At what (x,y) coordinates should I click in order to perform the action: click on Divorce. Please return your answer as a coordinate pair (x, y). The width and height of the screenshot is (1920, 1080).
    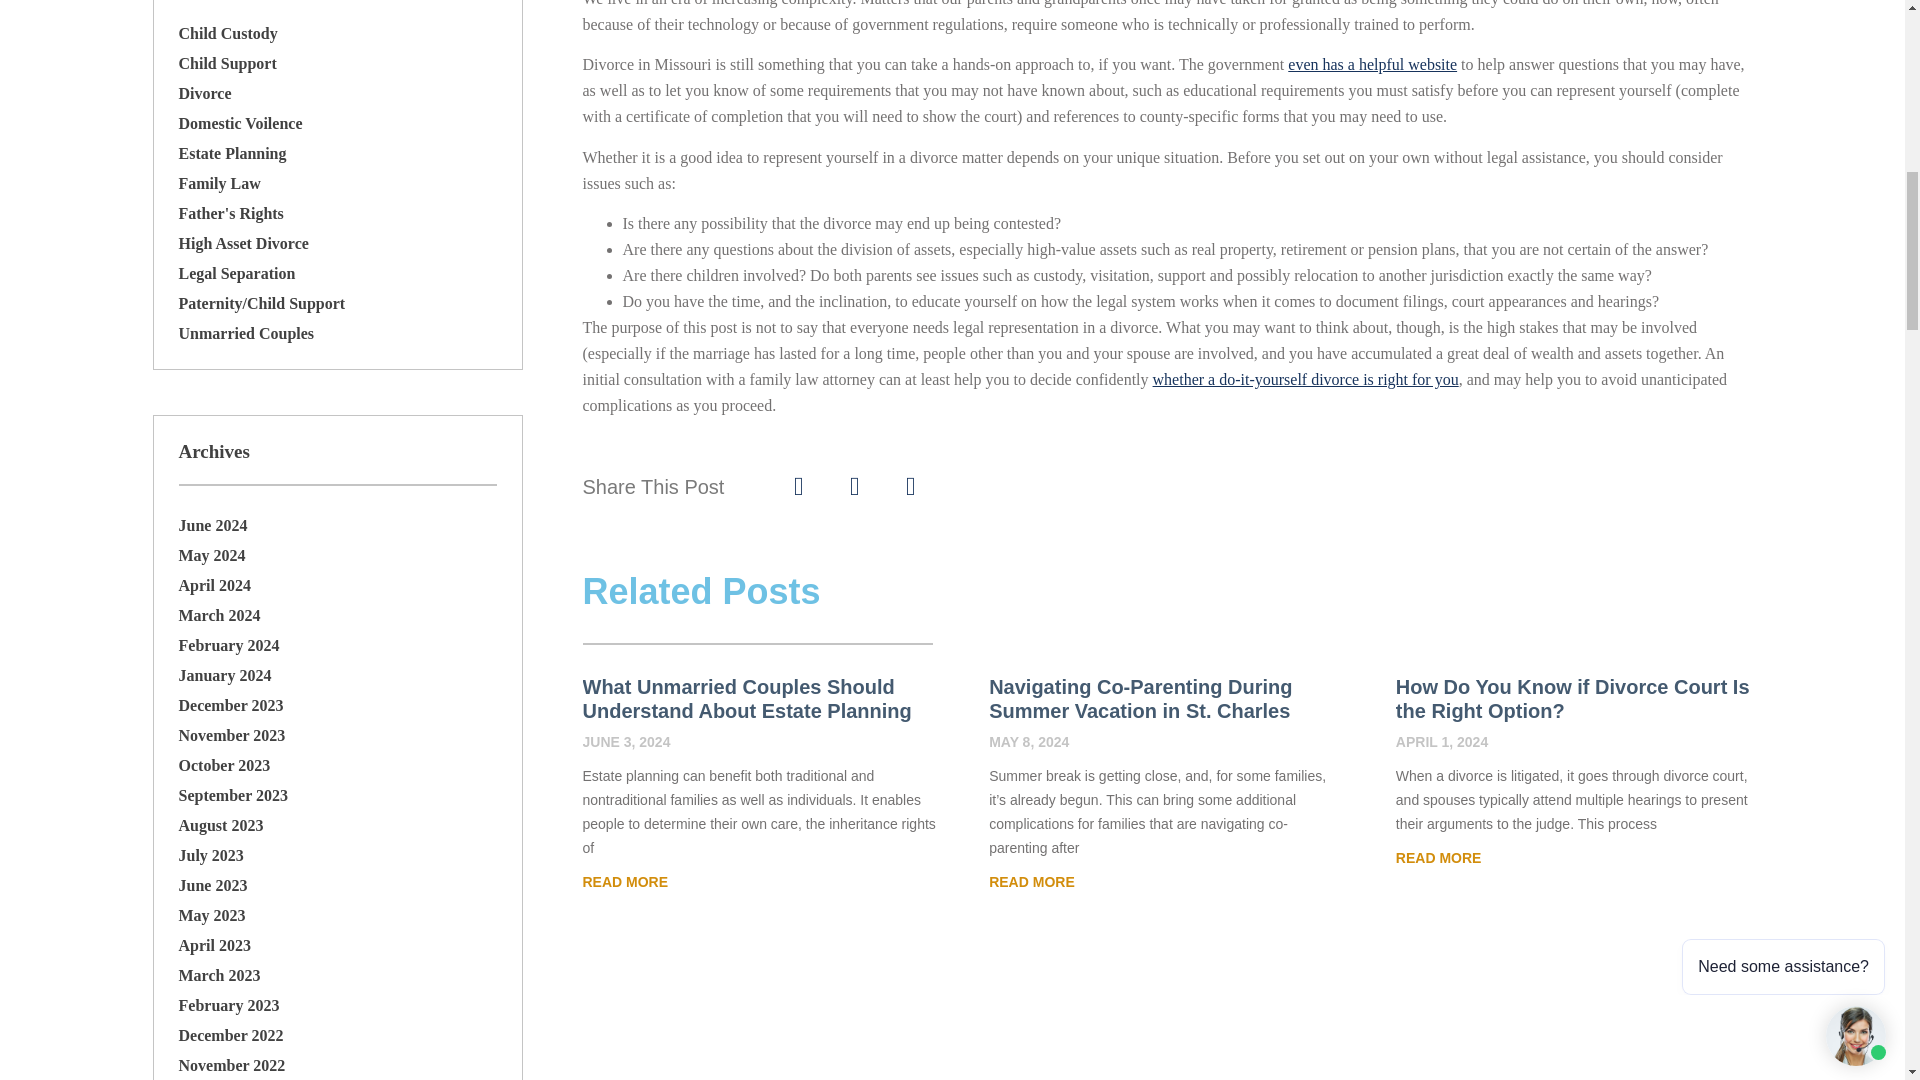
    Looking at the image, I should click on (204, 93).